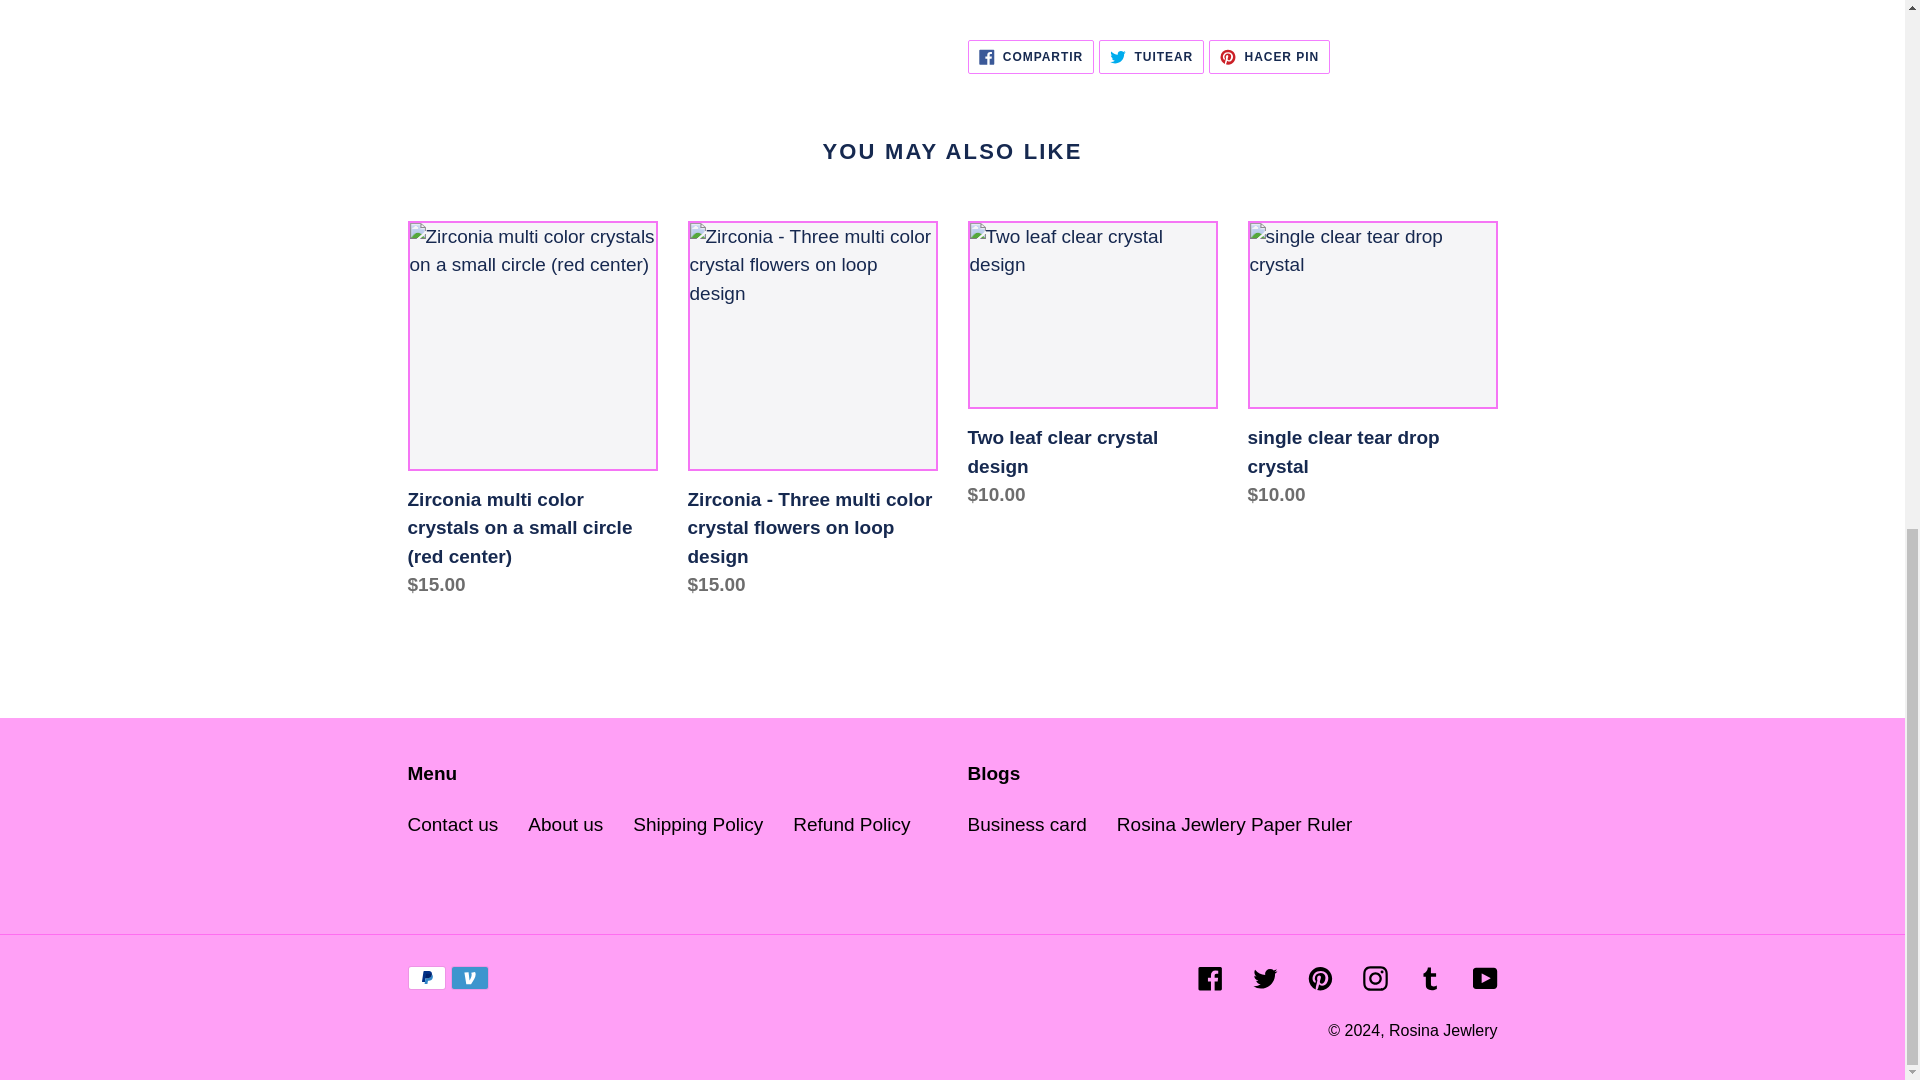 This screenshot has width=1920, height=1080. I want to click on Shipping Policy, so click(698, 824).